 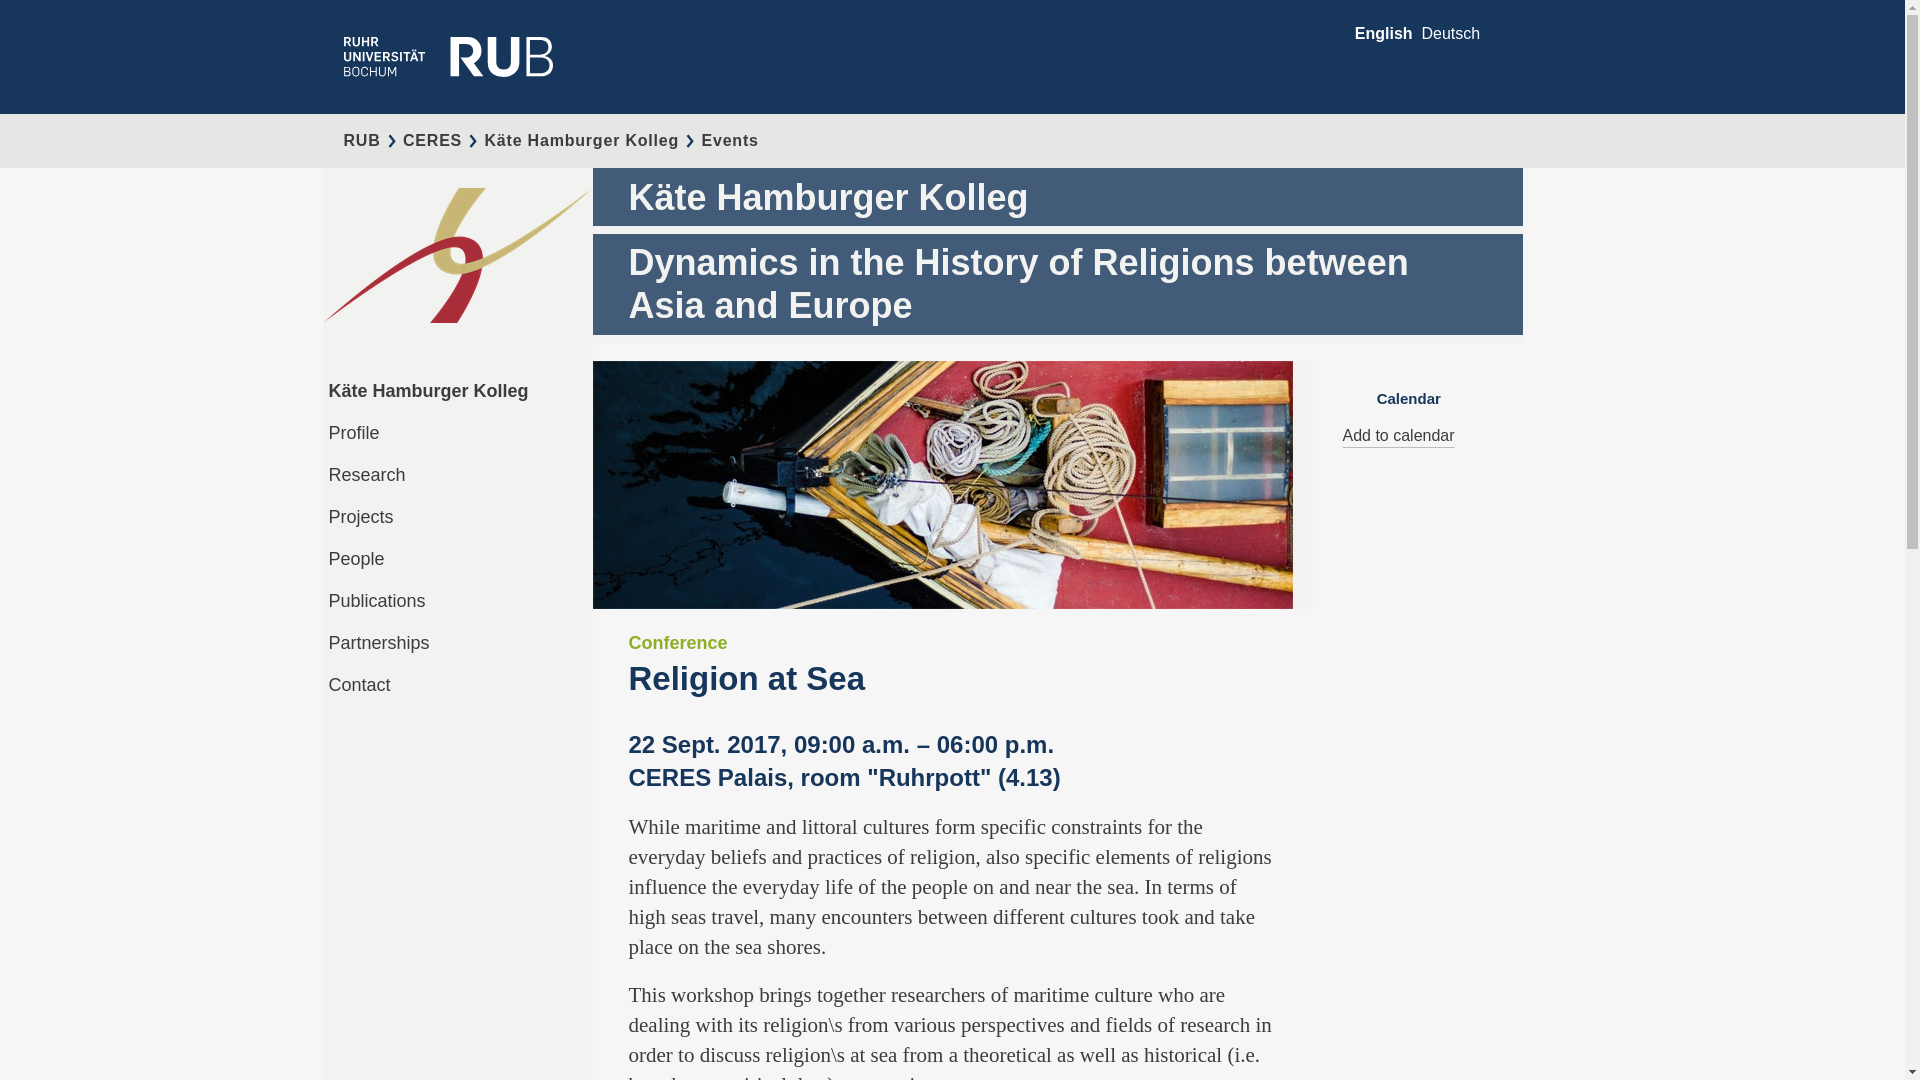 What do you see at coordinates (356, 558) in the screenshot?
I see `People` at bounding box center [356, 558].